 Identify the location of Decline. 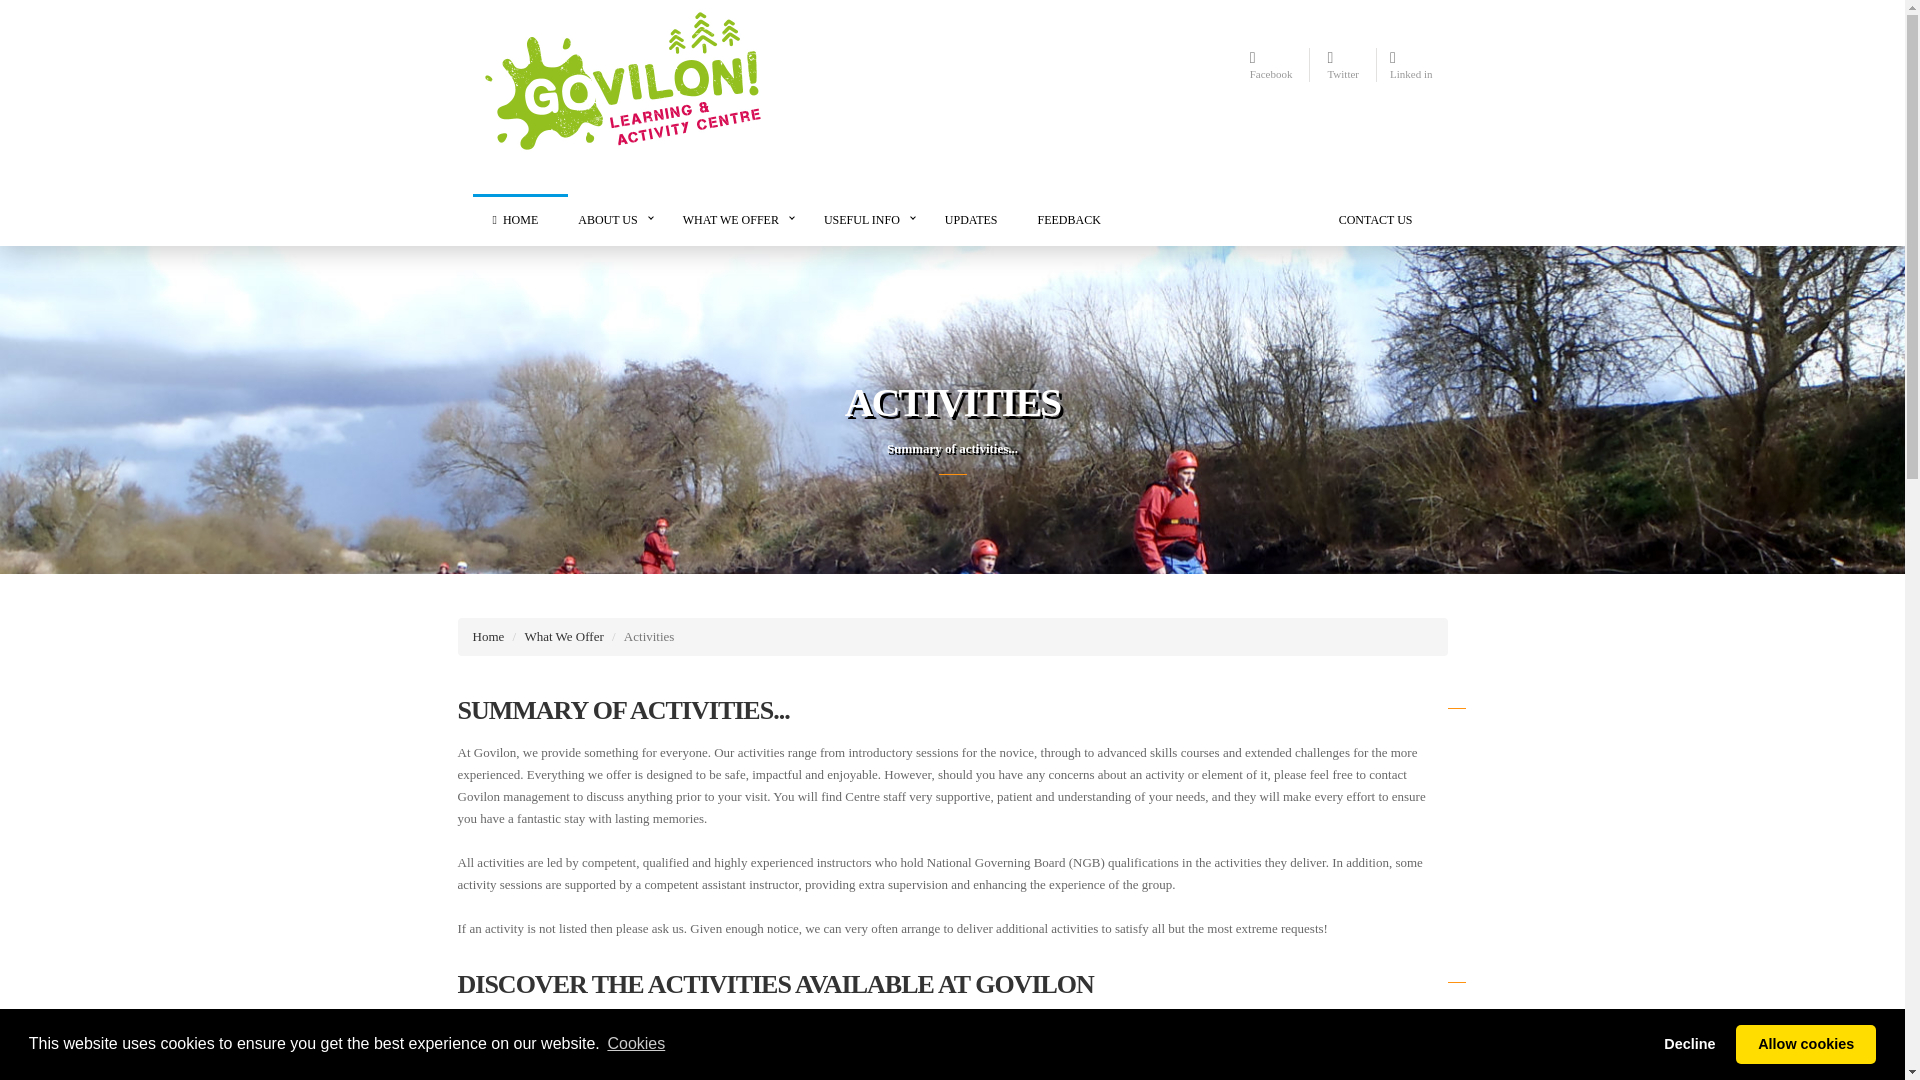
(1690, 1043).